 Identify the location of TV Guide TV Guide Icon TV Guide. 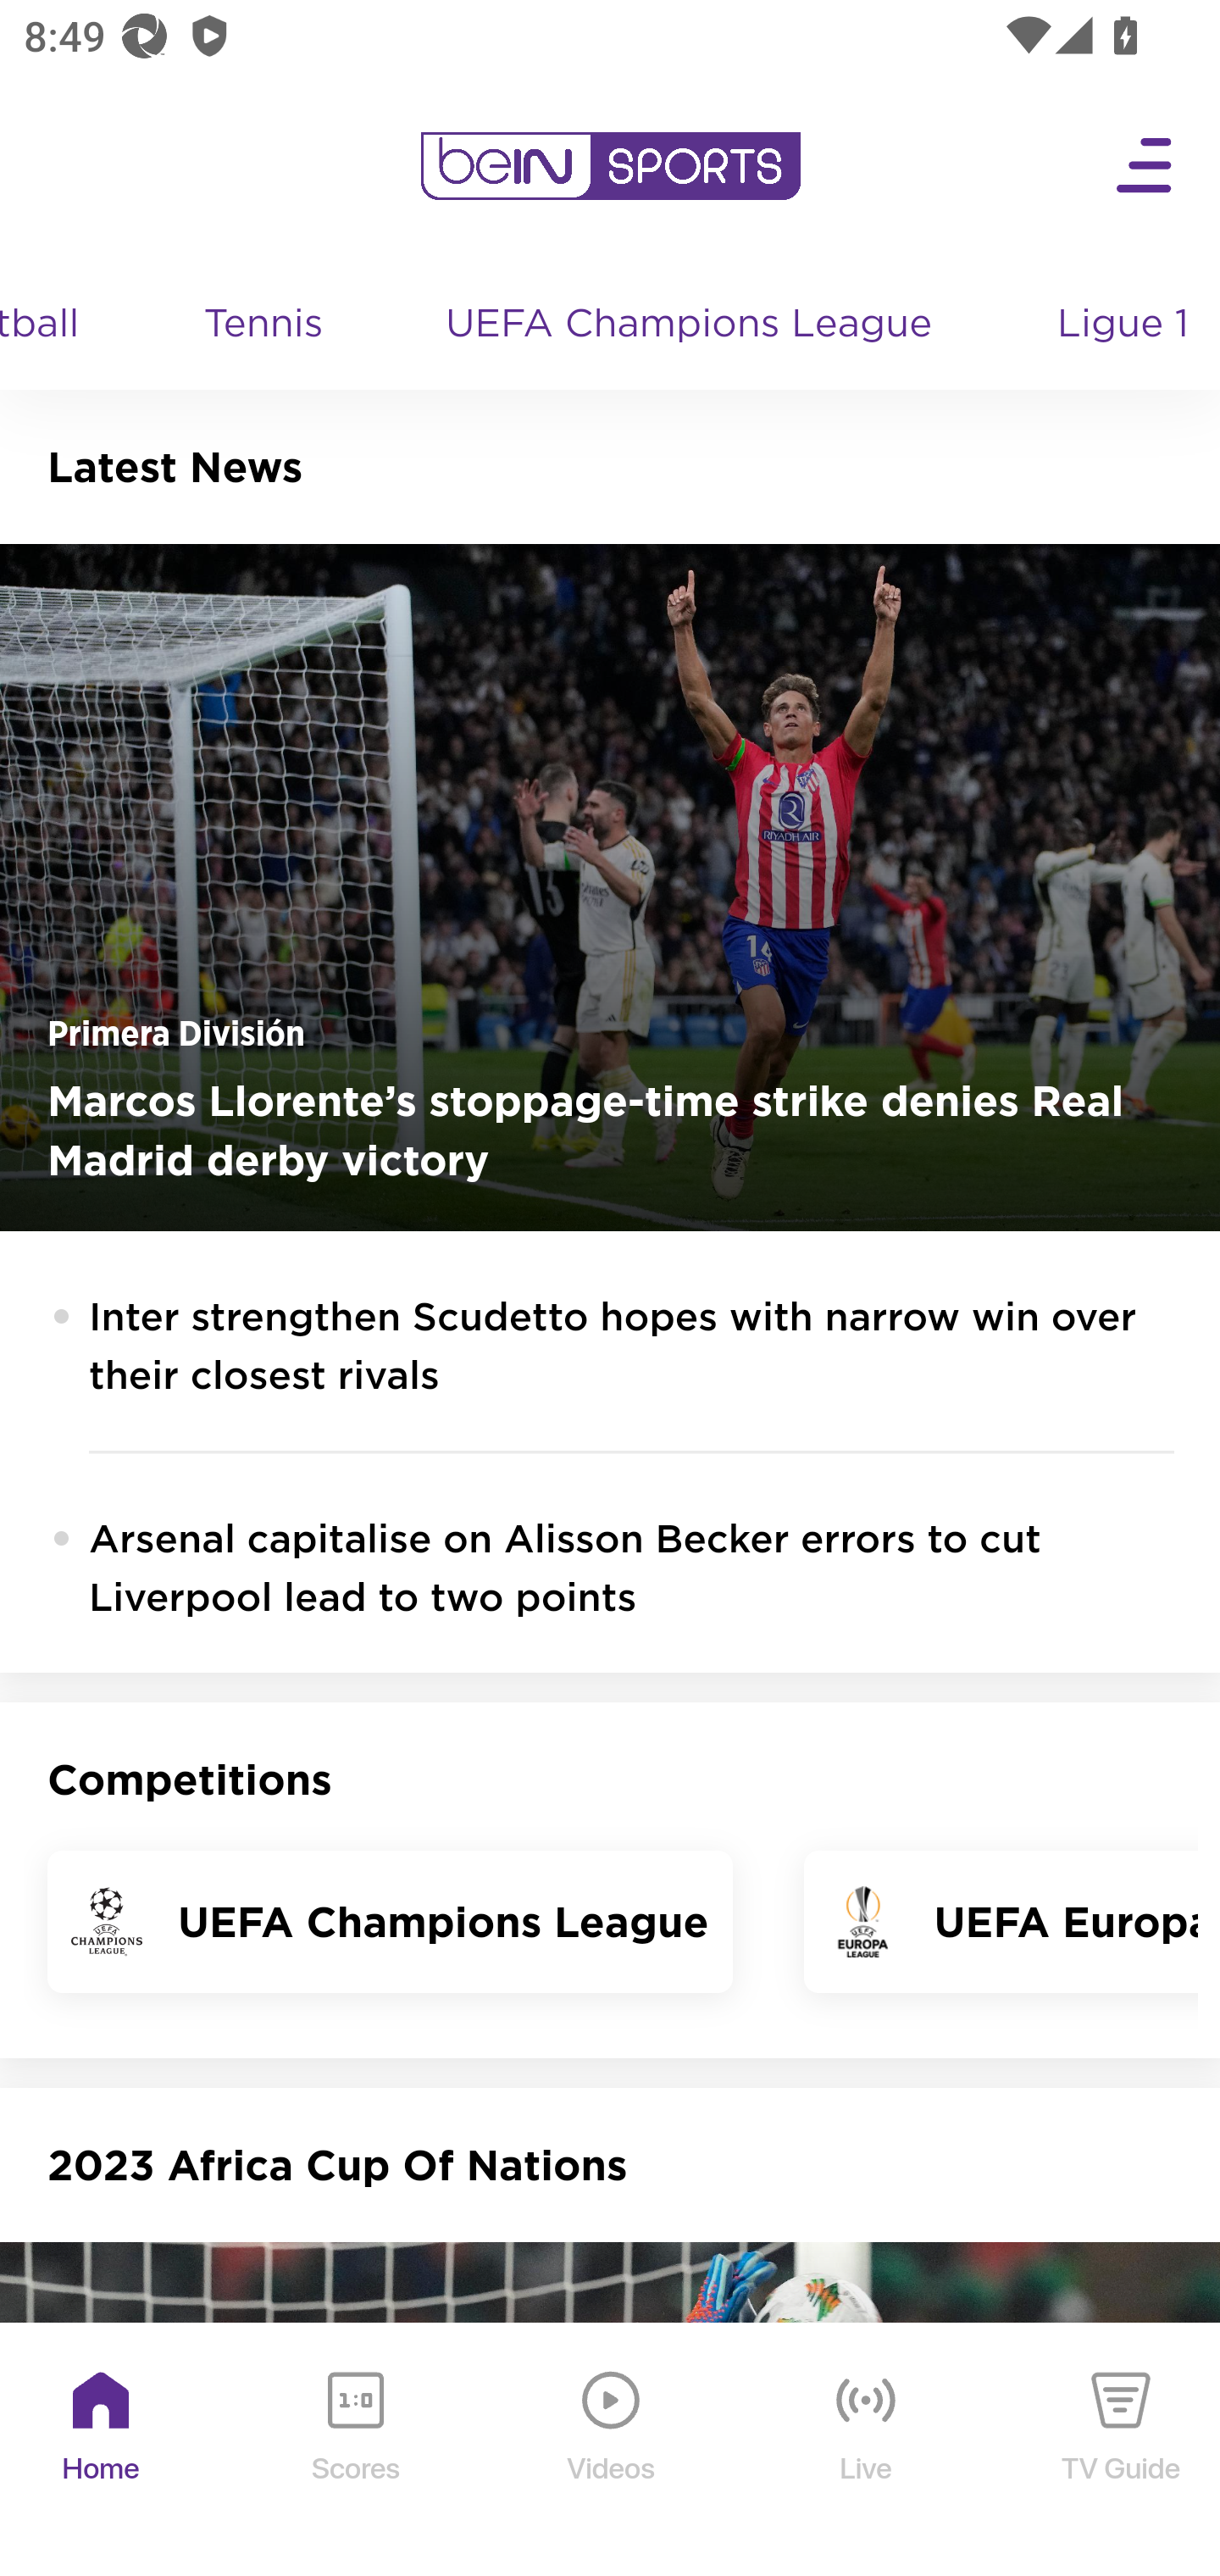
(1122, 2451).